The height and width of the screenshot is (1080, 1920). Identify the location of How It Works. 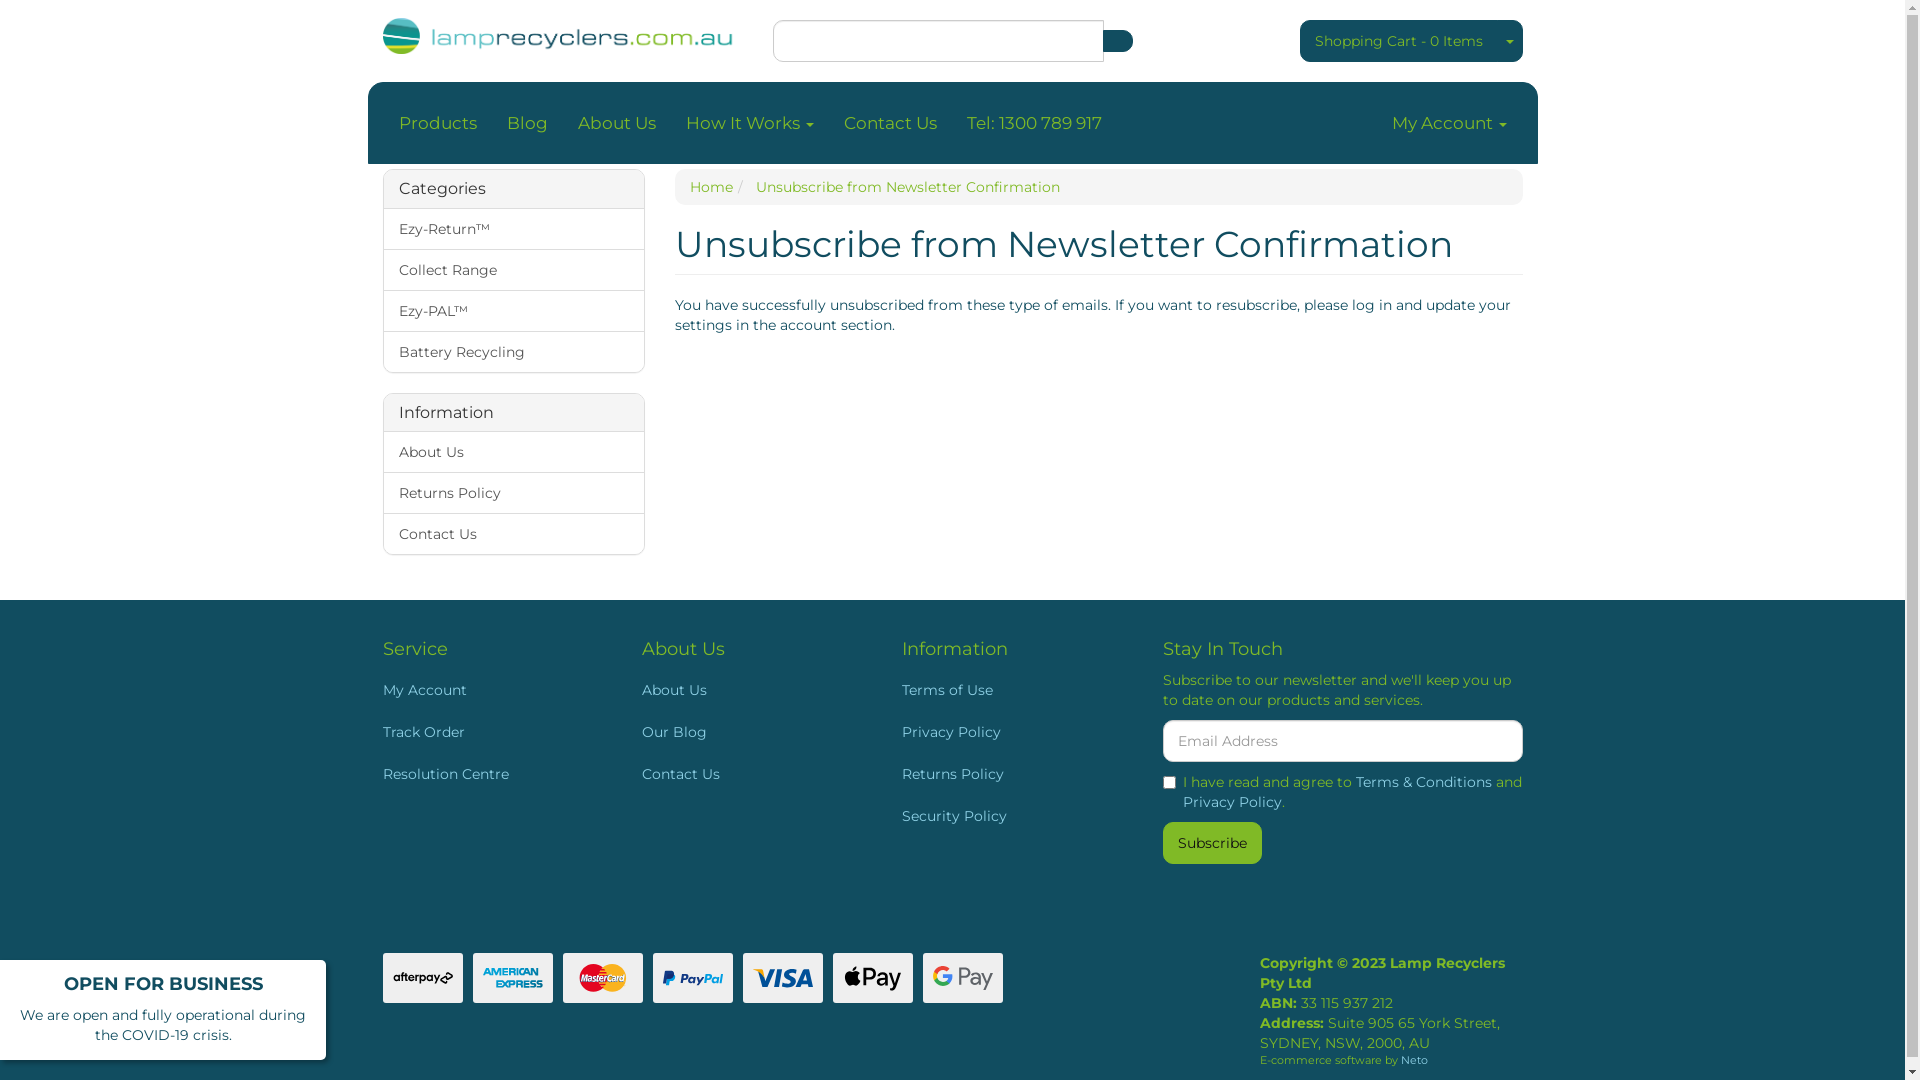
(749, 123).